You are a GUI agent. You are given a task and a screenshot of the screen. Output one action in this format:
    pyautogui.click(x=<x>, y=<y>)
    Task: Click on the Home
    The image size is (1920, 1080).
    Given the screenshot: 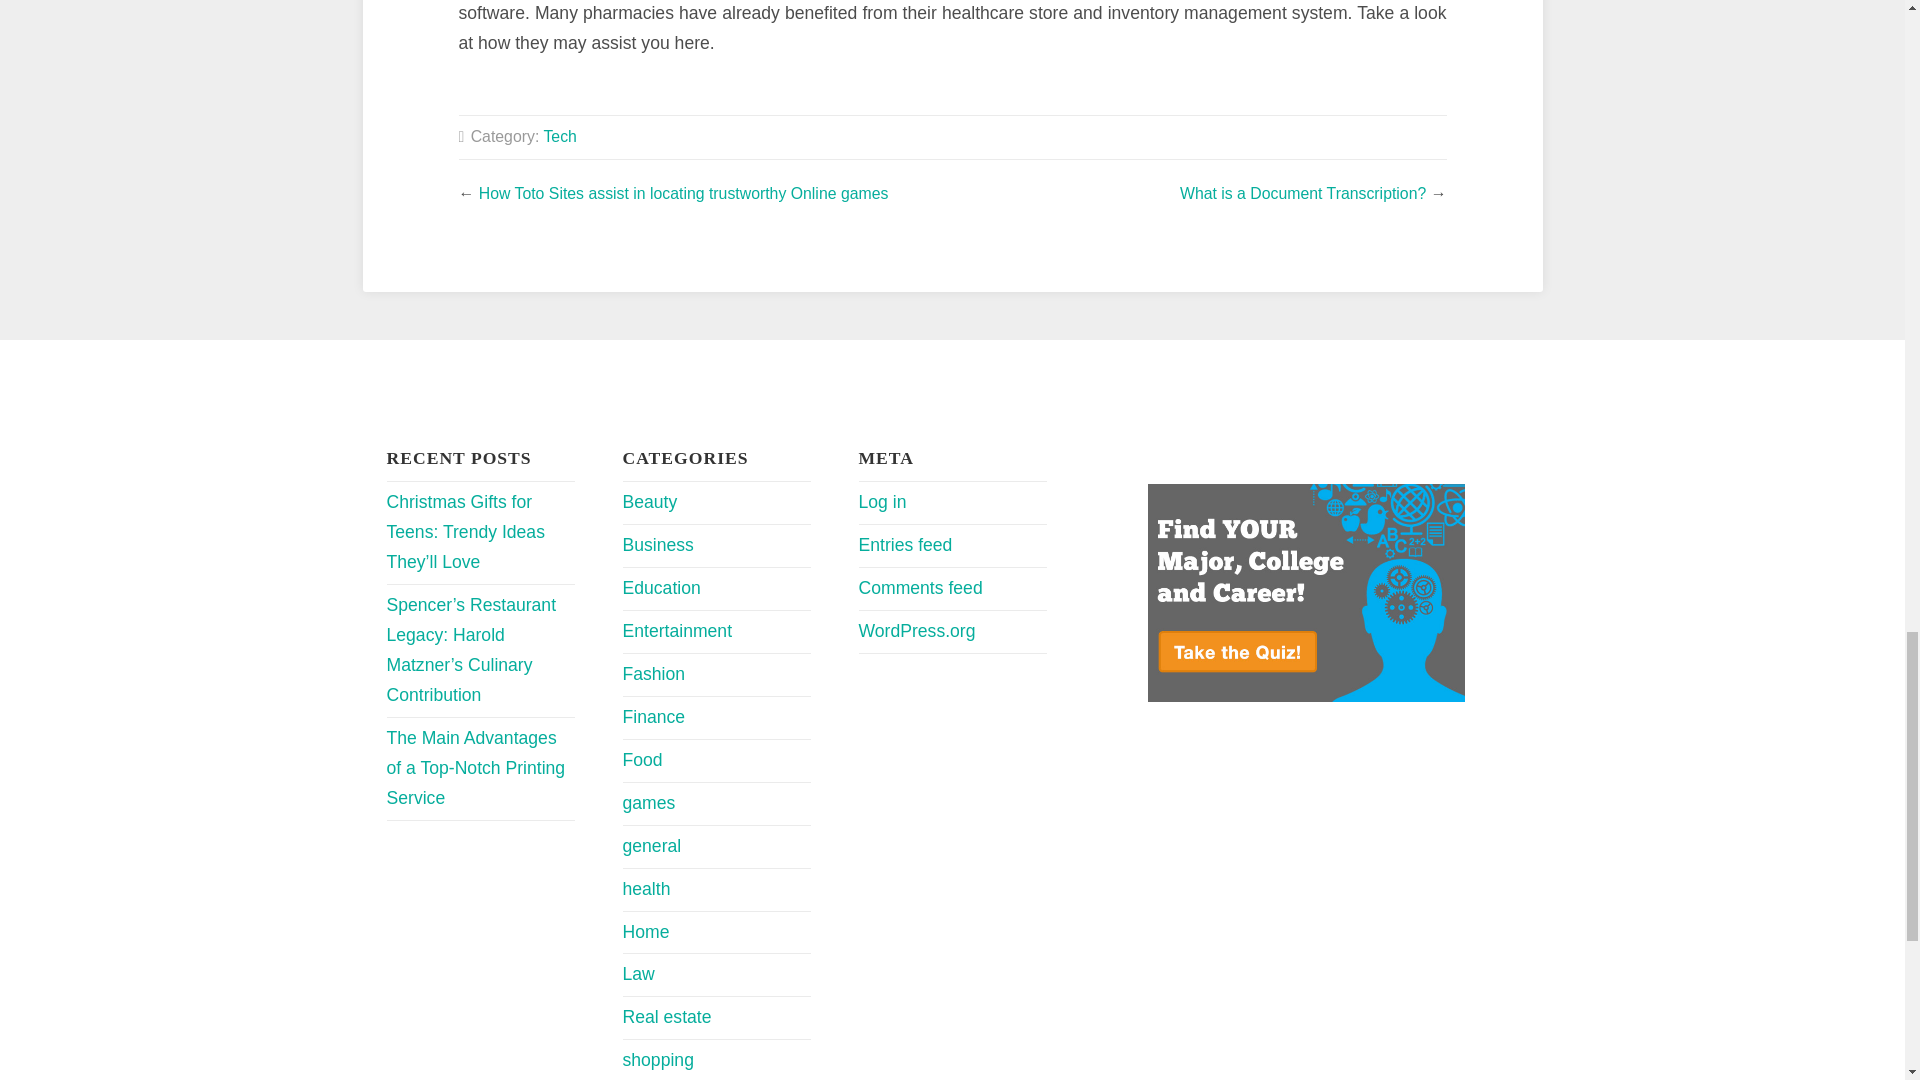 What is the action you would take?
    pyautogui.click(x=645, y=932)
    